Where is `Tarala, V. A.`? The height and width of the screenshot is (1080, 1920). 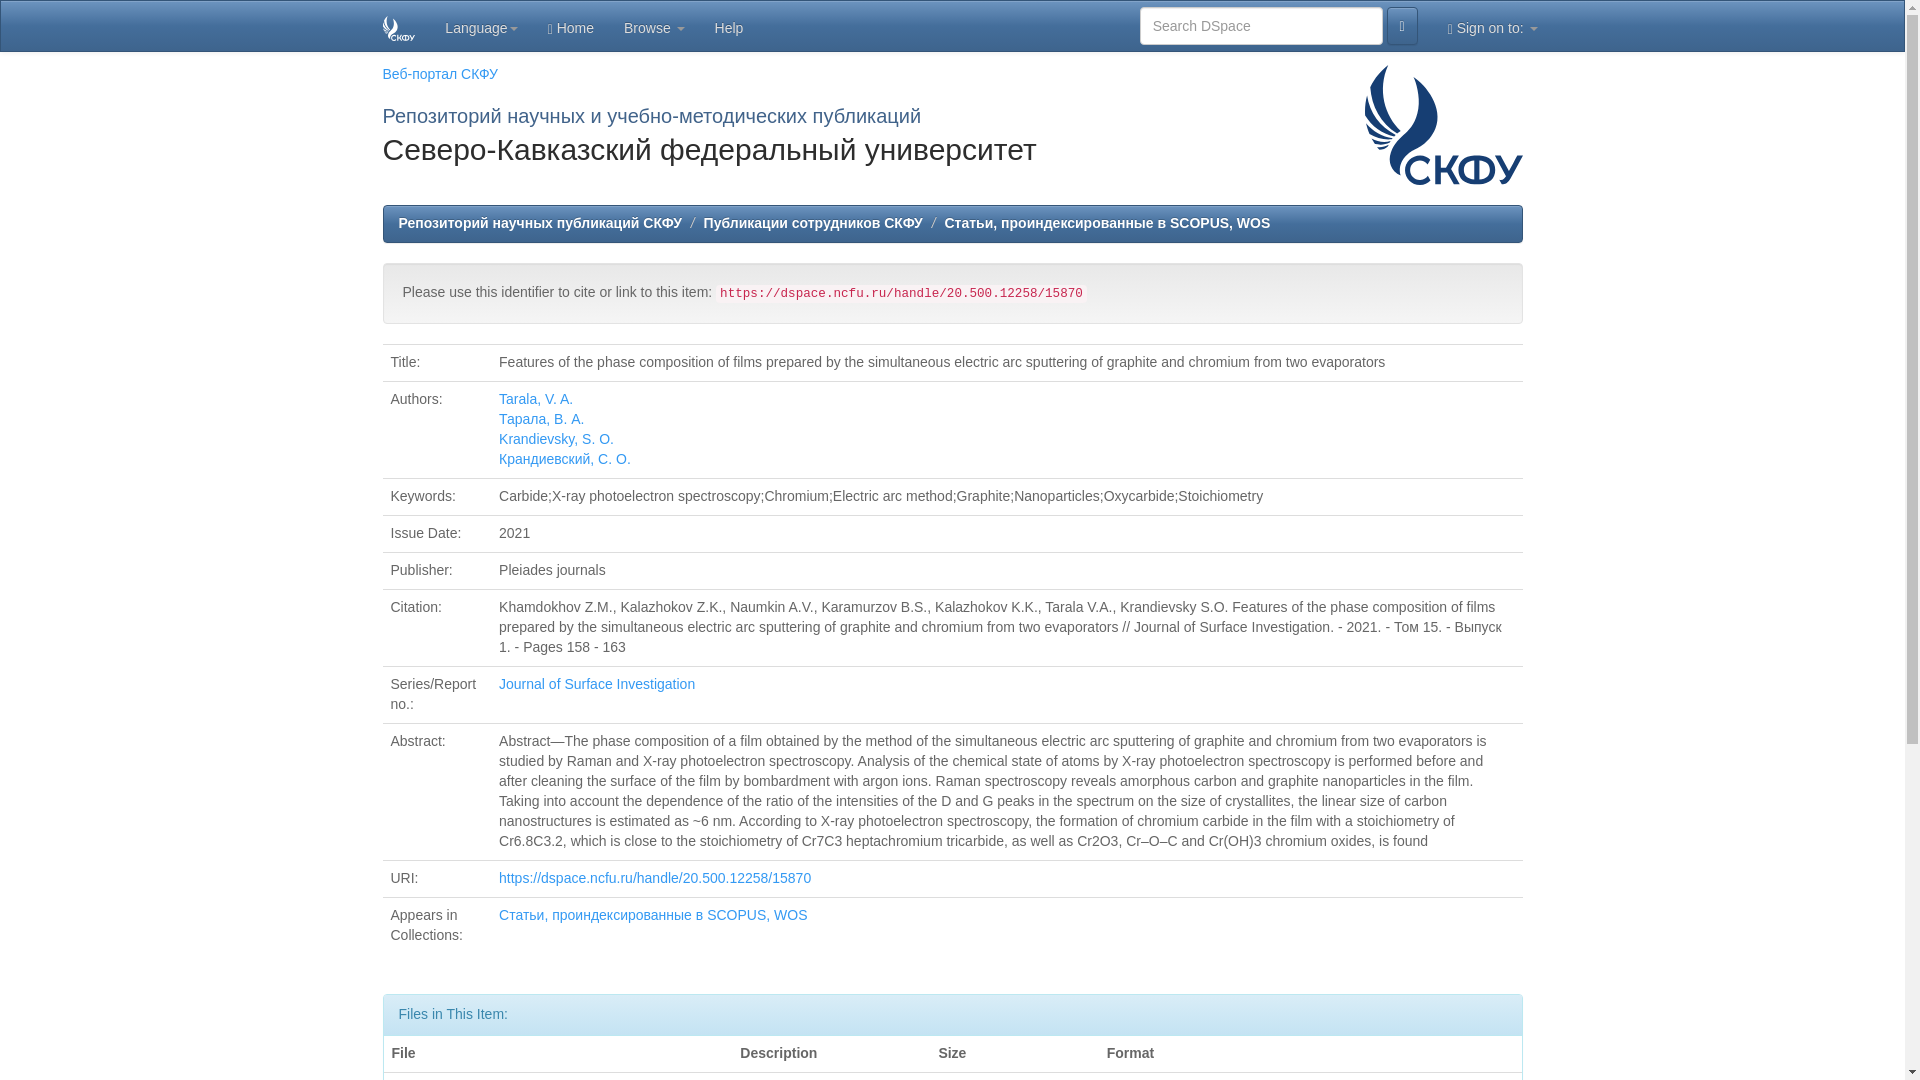 Tarala, V. A. is located at coordinates (536, 398).